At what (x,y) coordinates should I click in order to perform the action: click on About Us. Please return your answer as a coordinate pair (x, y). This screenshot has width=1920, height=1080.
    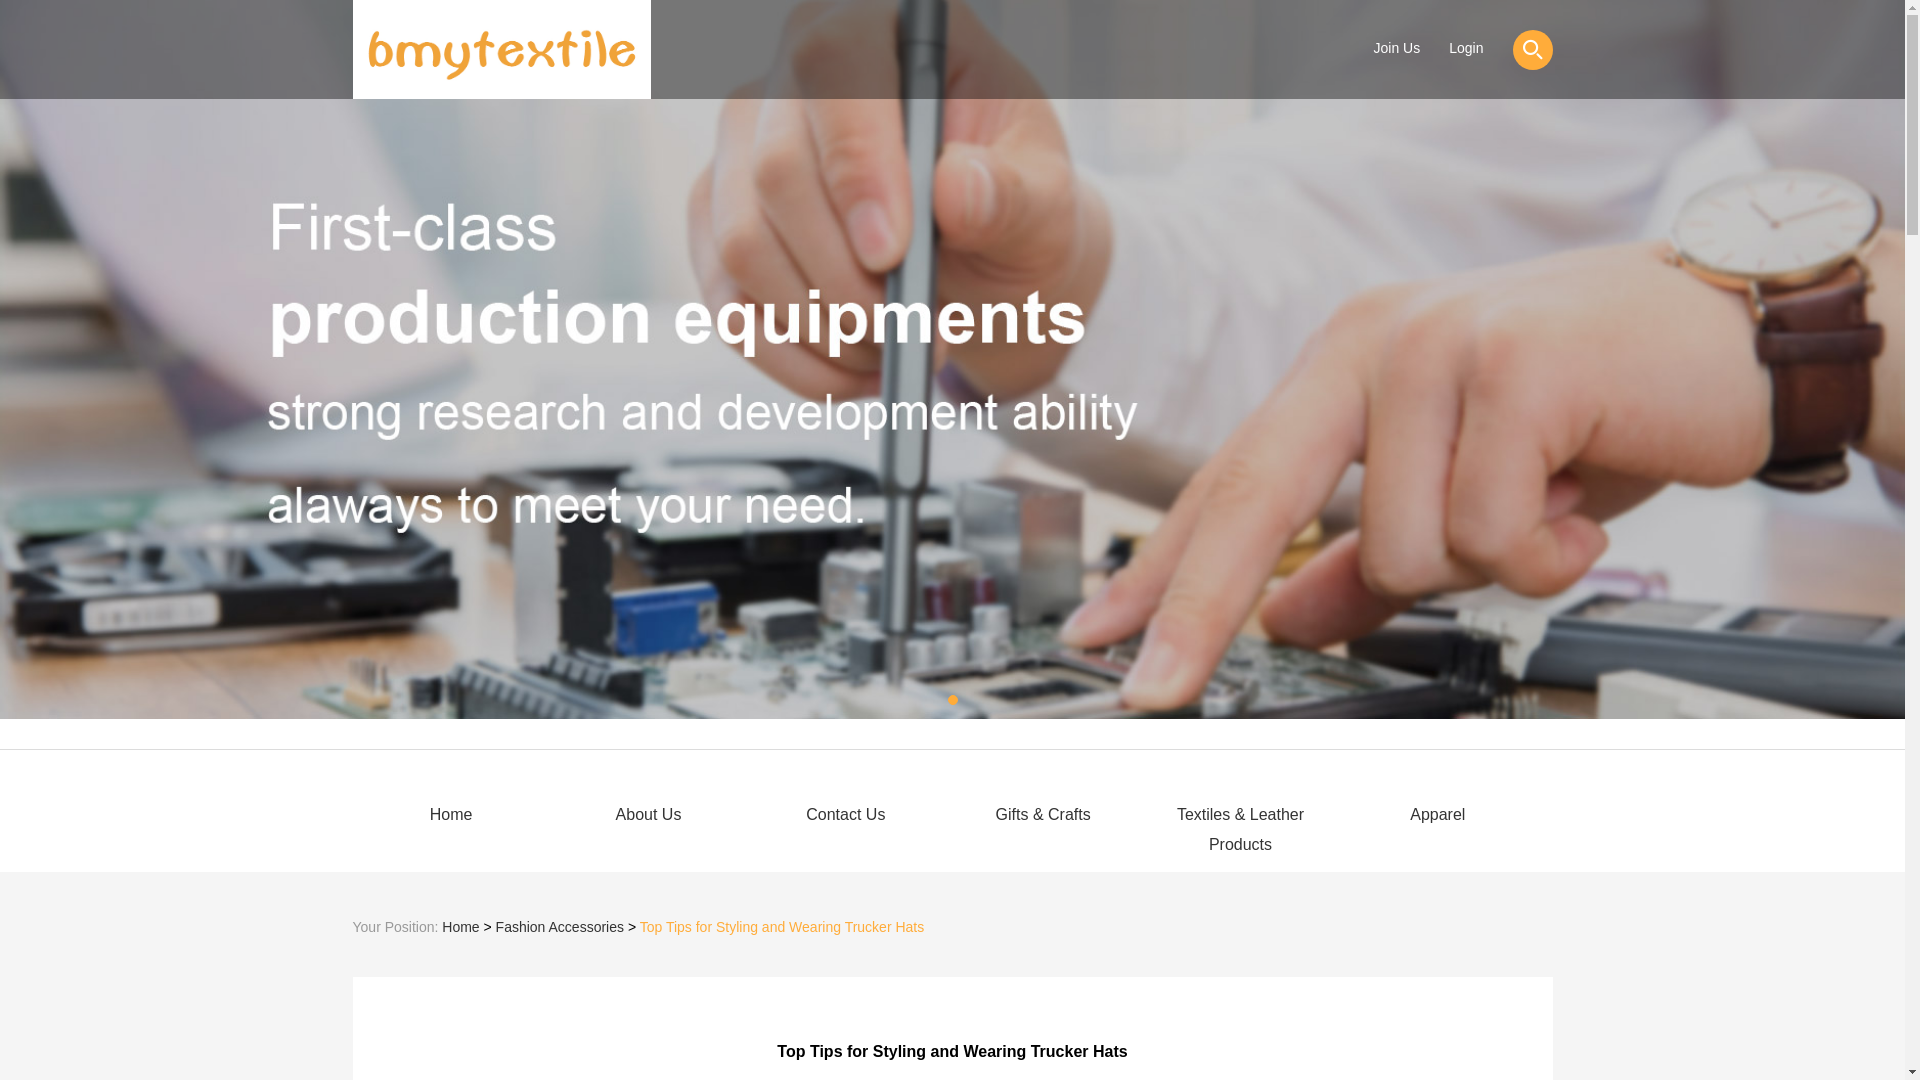
    Looking at the image, I should click on (648, 815).